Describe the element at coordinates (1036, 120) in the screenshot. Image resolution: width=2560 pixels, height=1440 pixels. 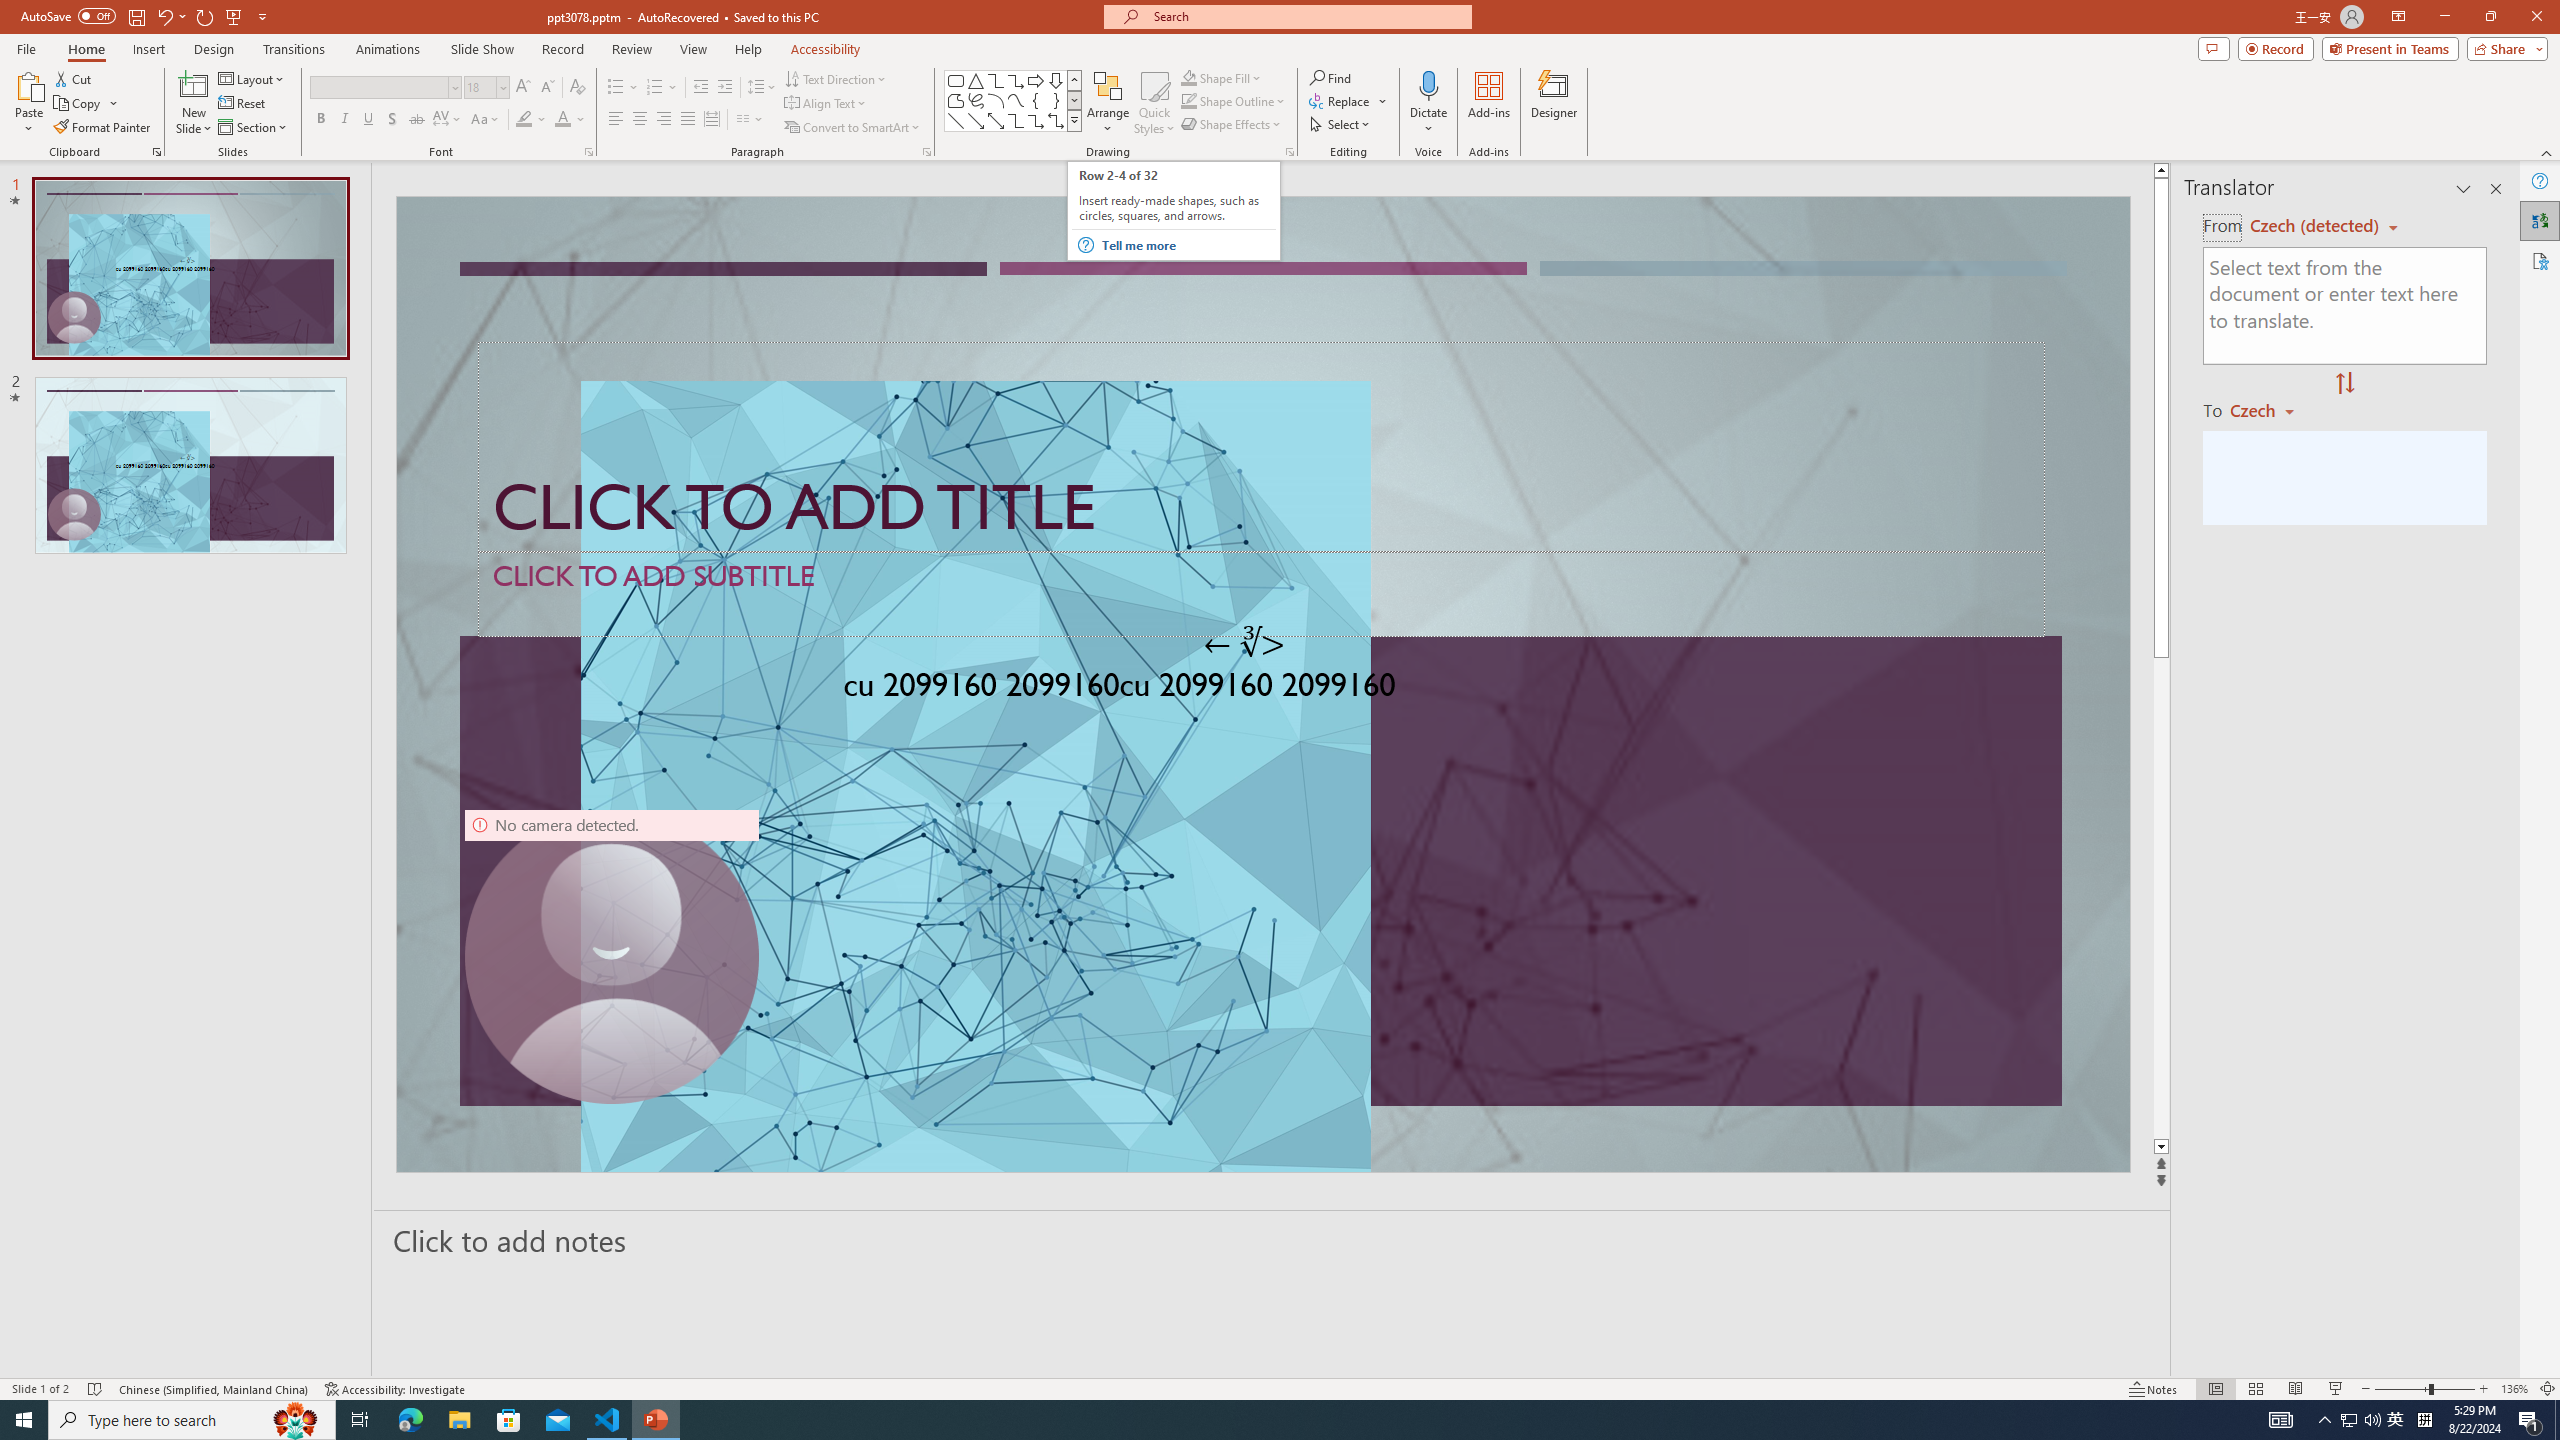
I see `Connector: Elbow Arrow` at that location.